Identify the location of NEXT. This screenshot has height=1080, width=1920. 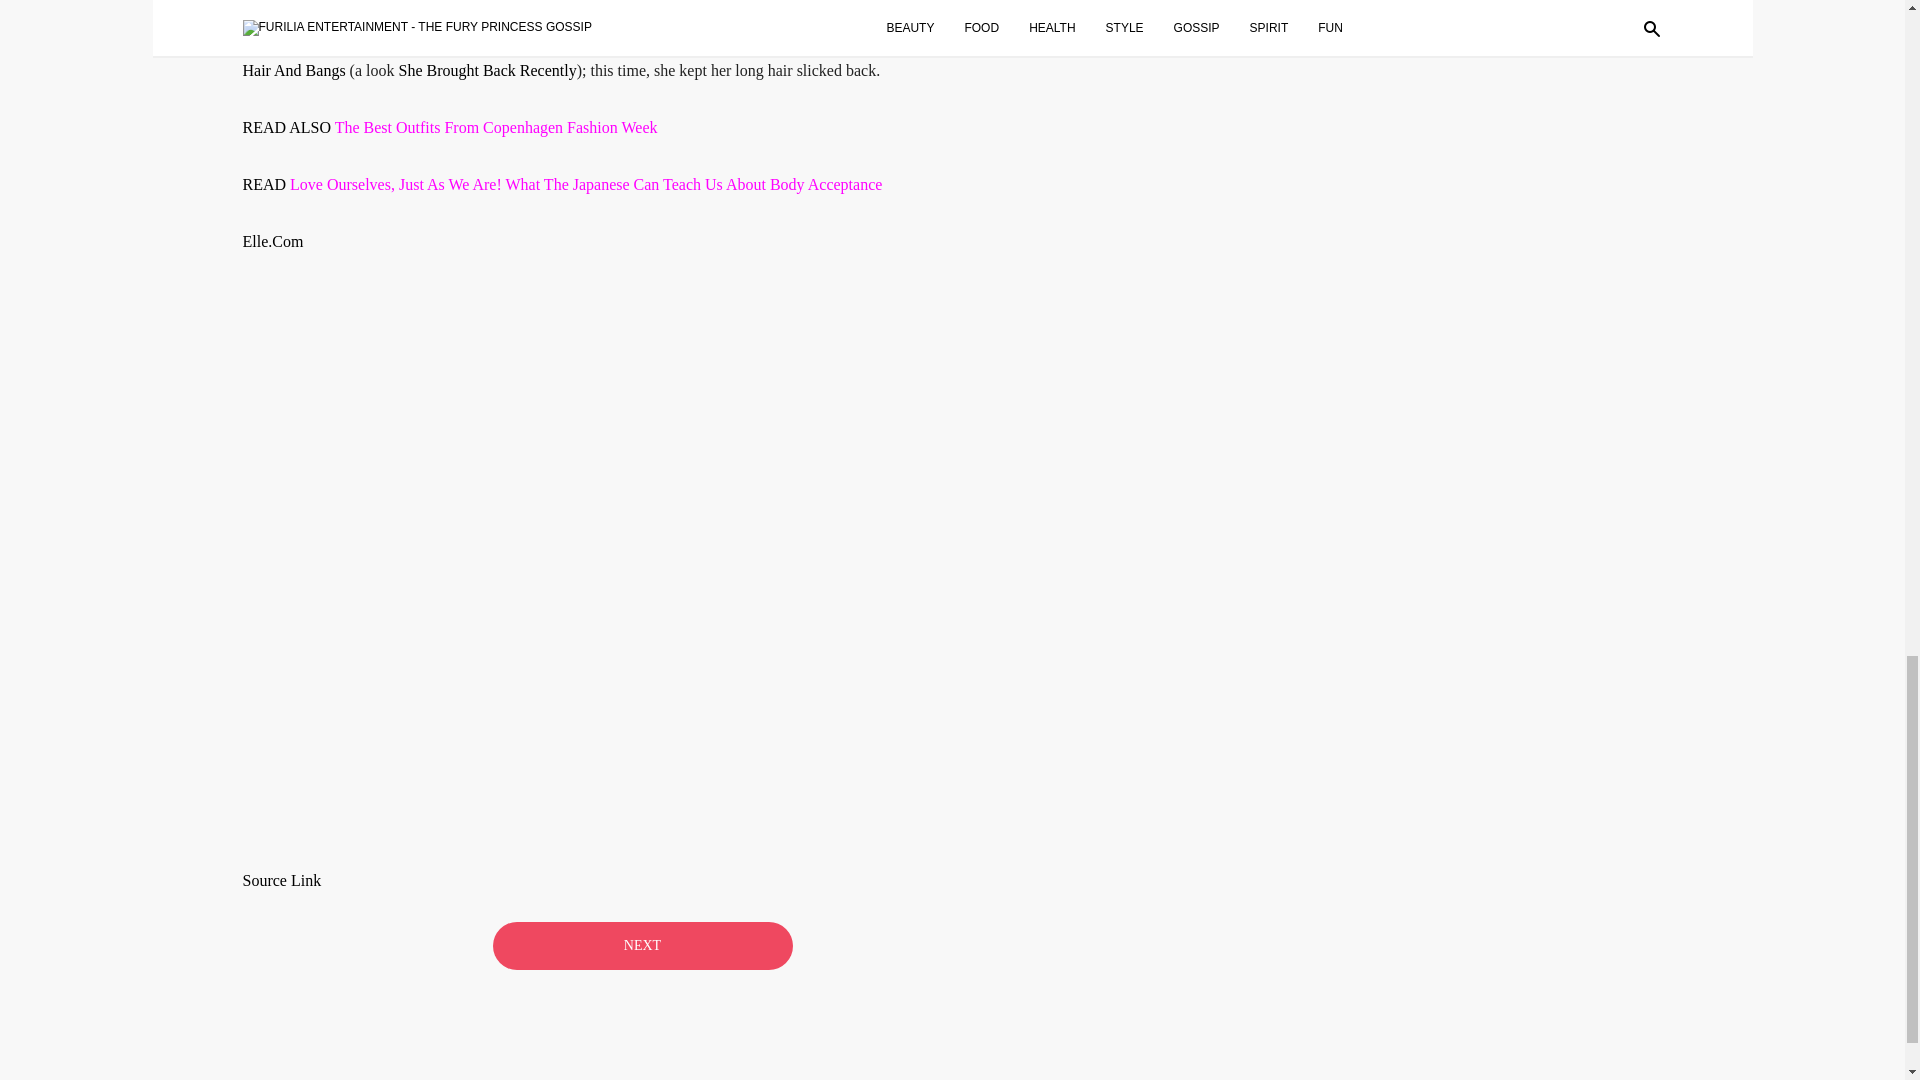
(641, 946).